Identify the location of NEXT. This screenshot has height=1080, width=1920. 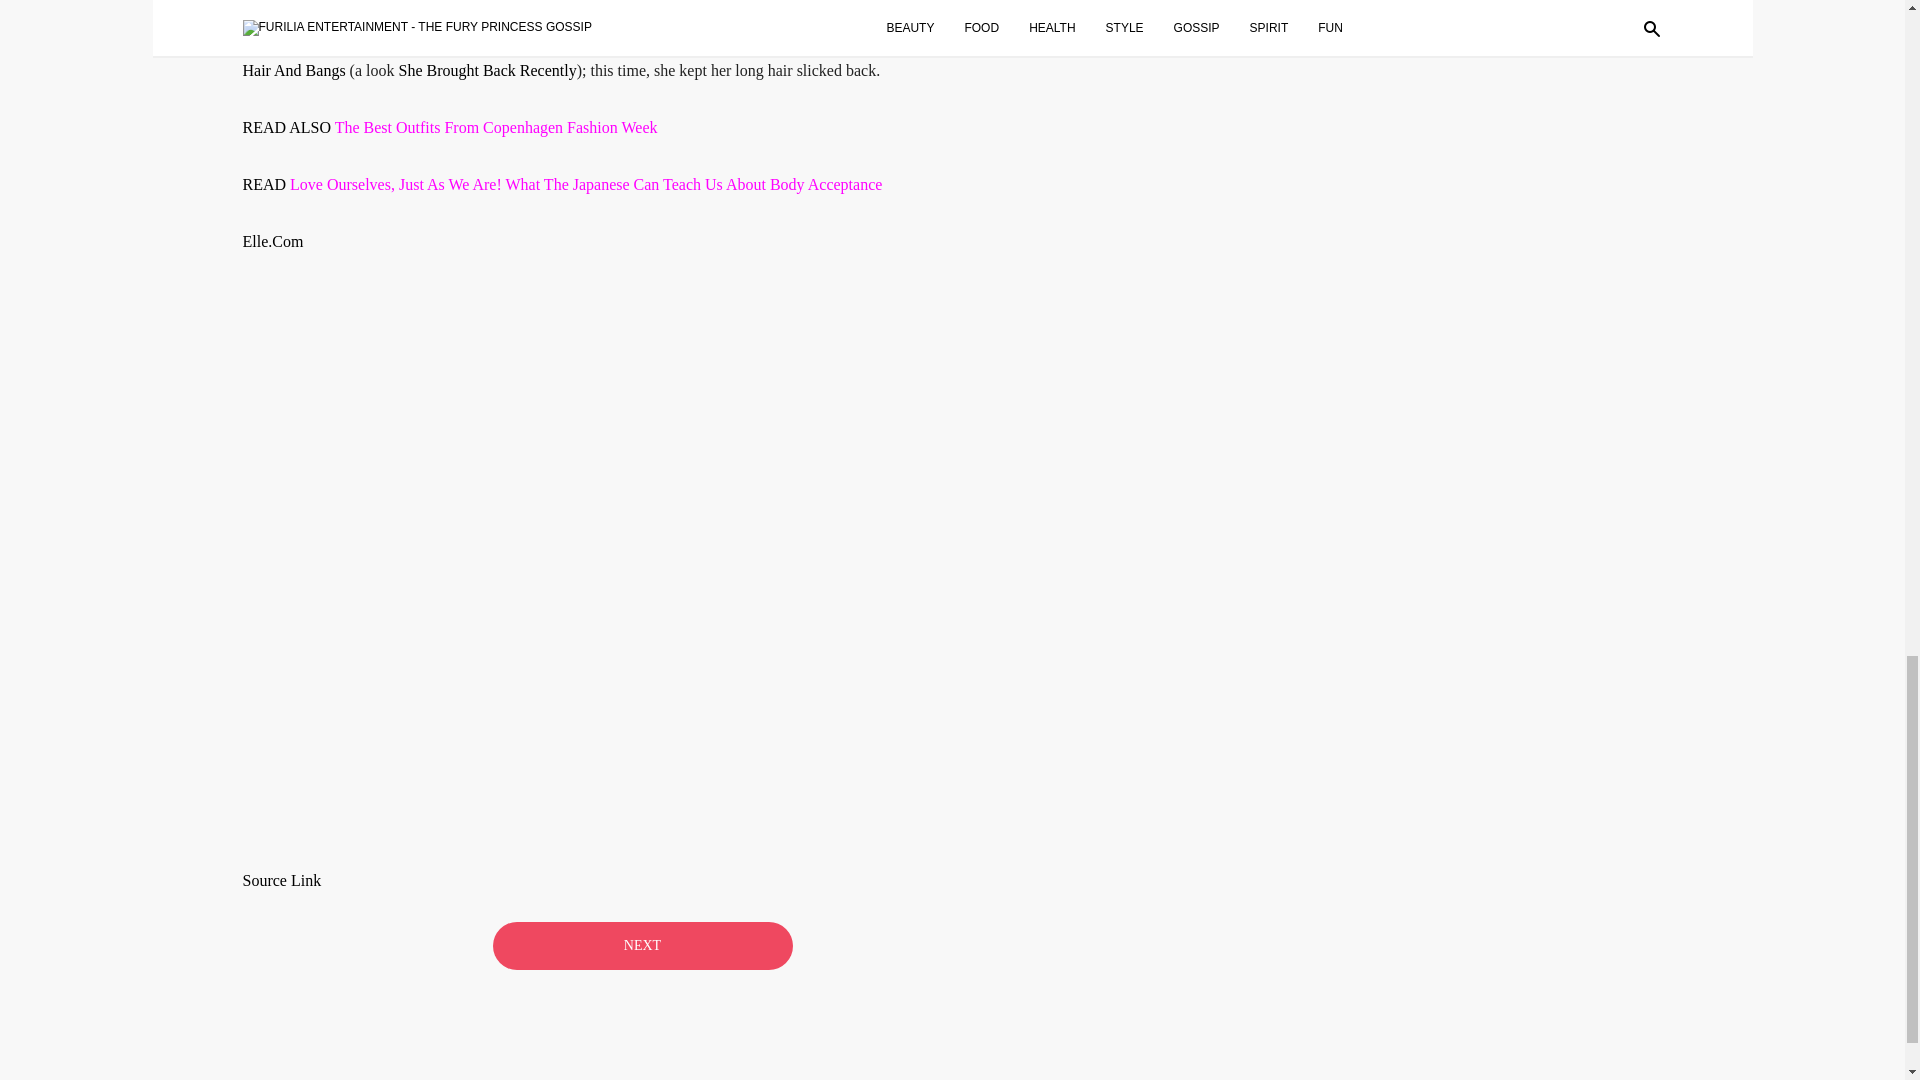
(641, 946).